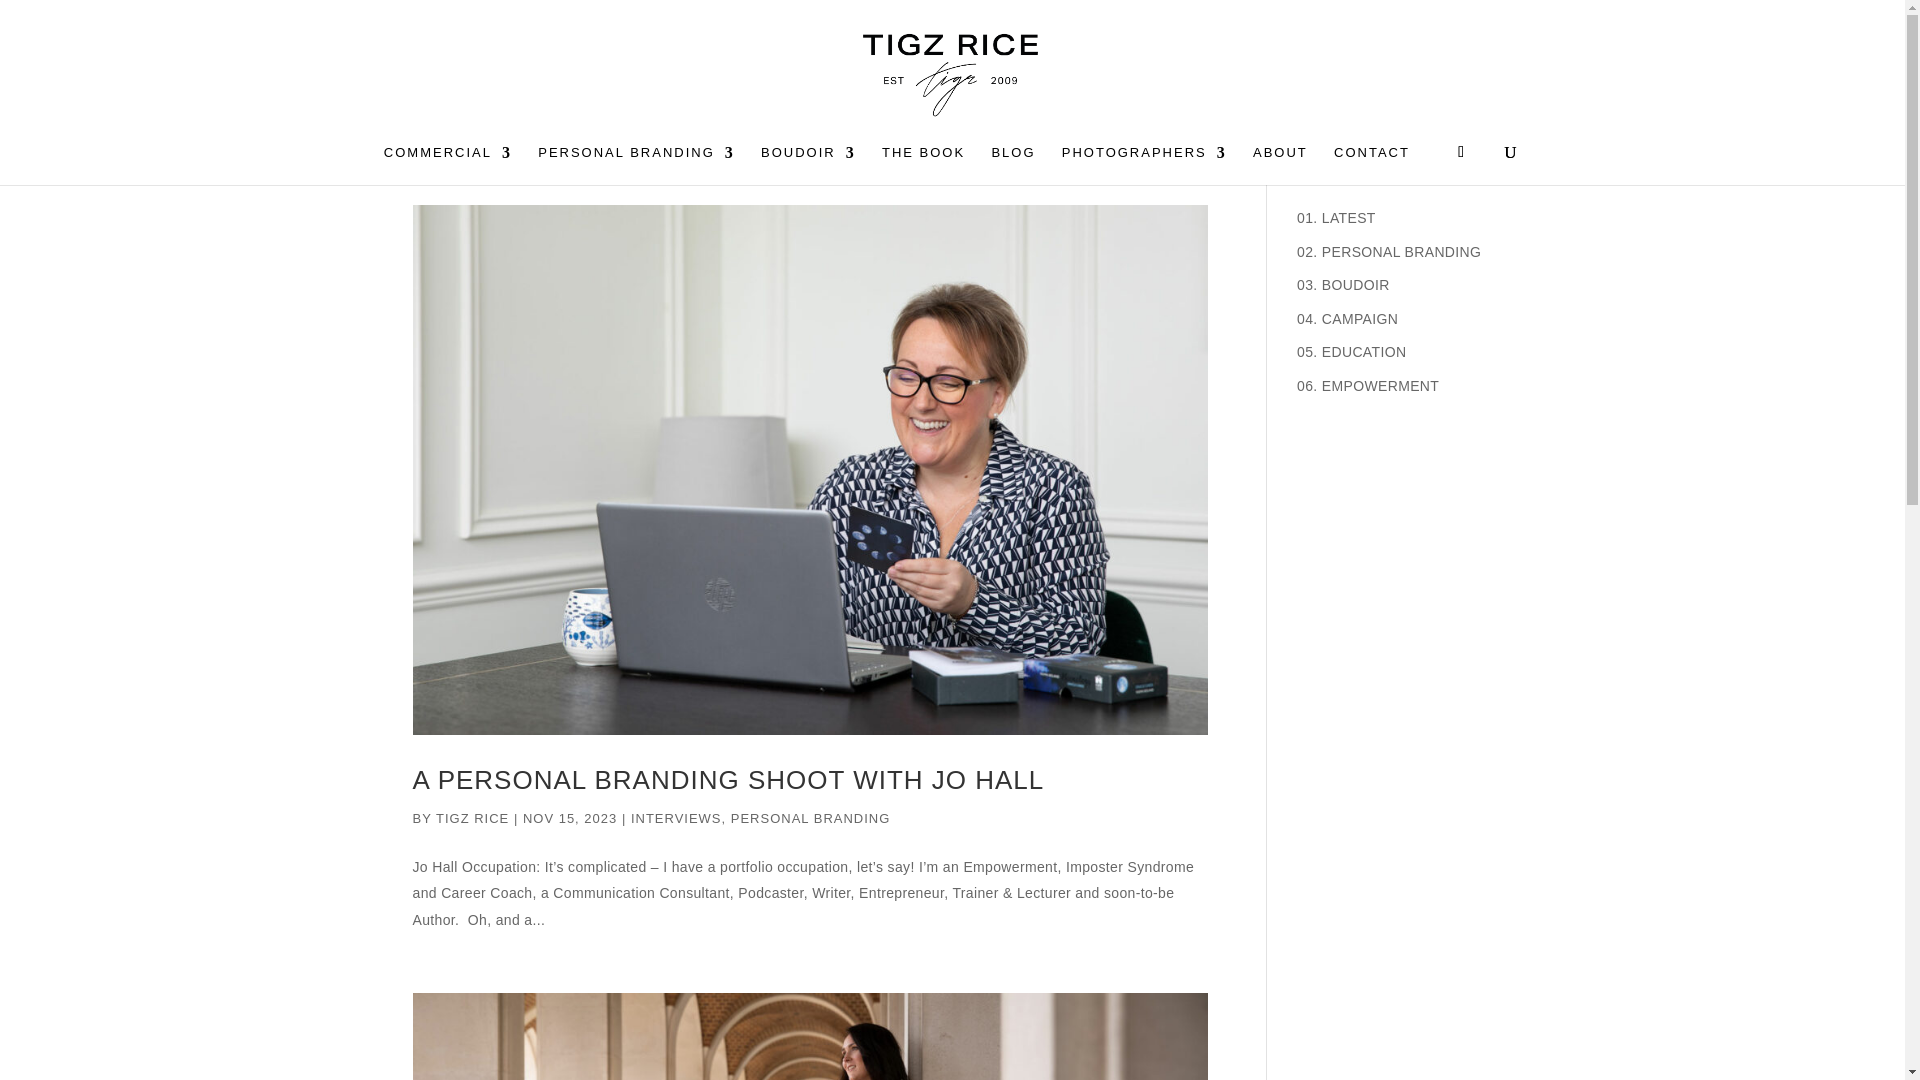  I want to click on INTERVIEWS, so click(676, 818).